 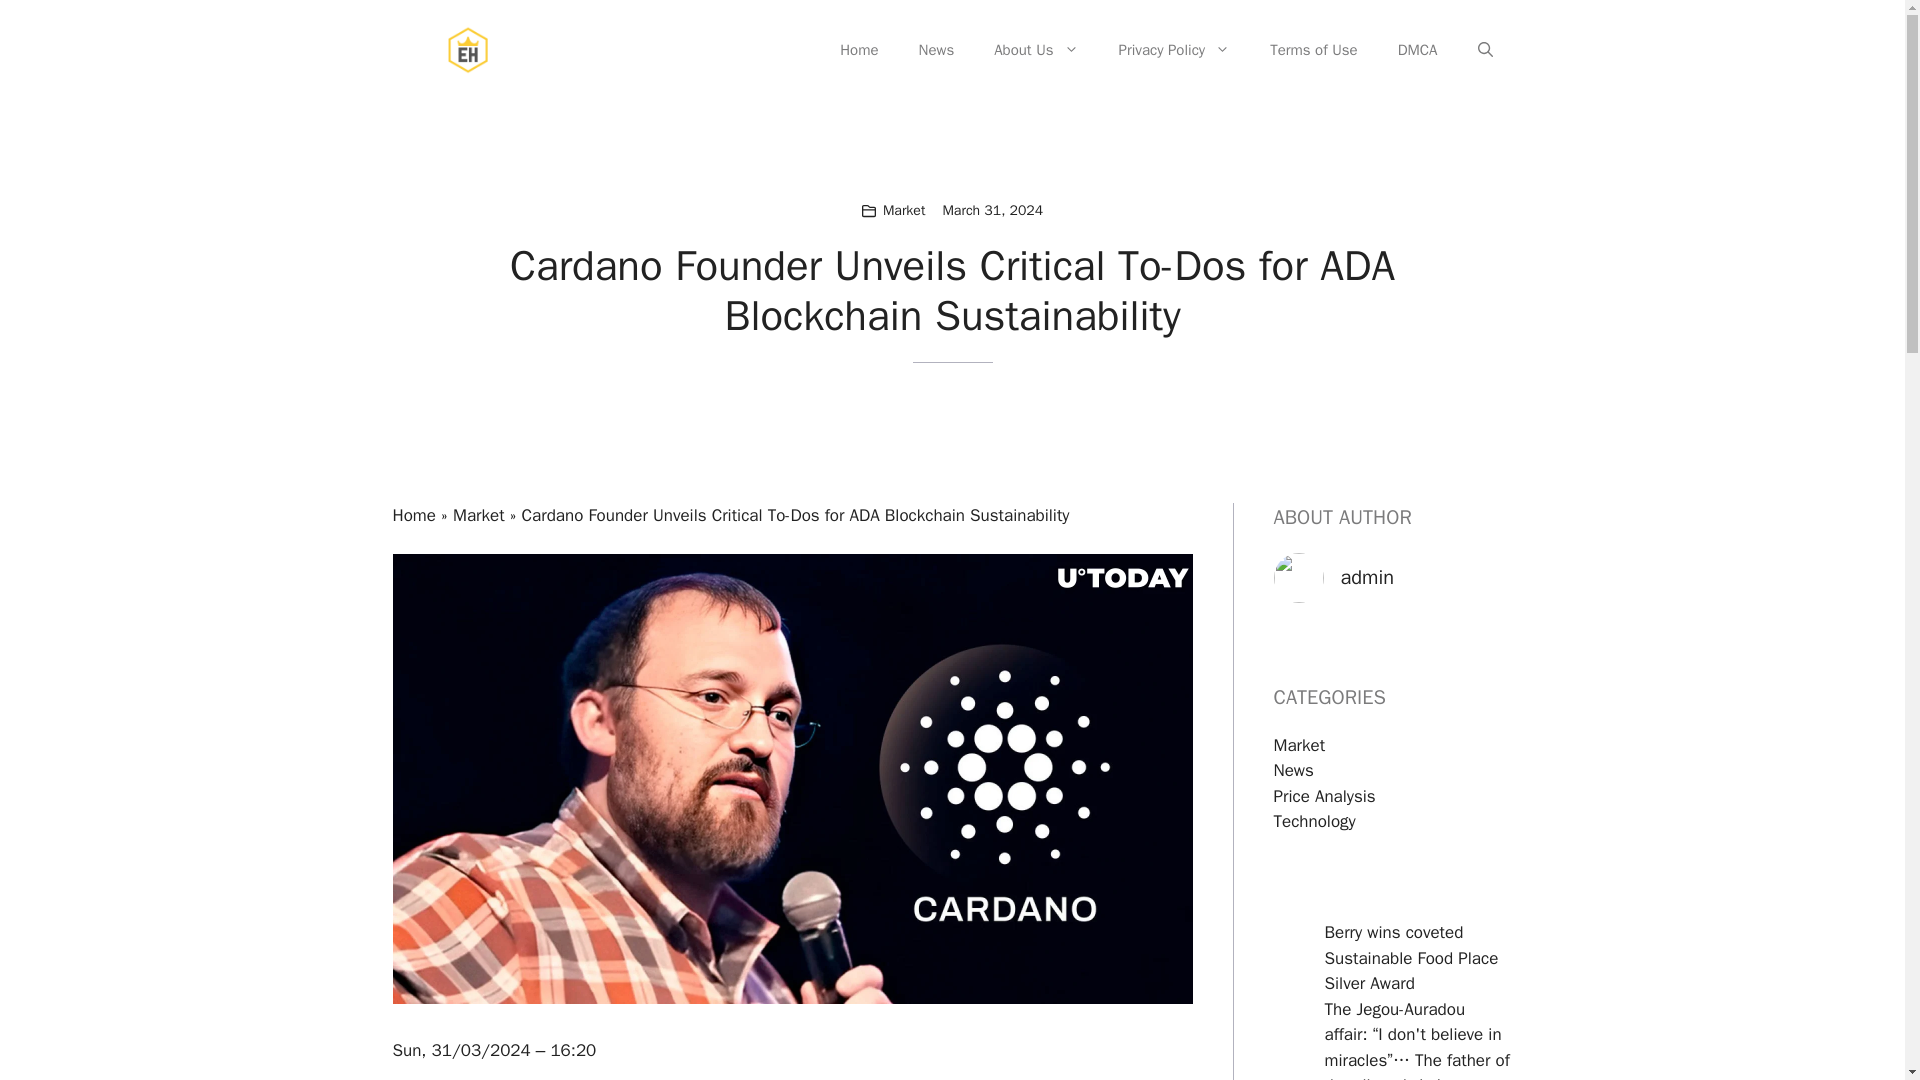 What do you see at coordinates (1418, 50) in the screenshot?
I see `DMCA` at bounding box center [1418, 50].